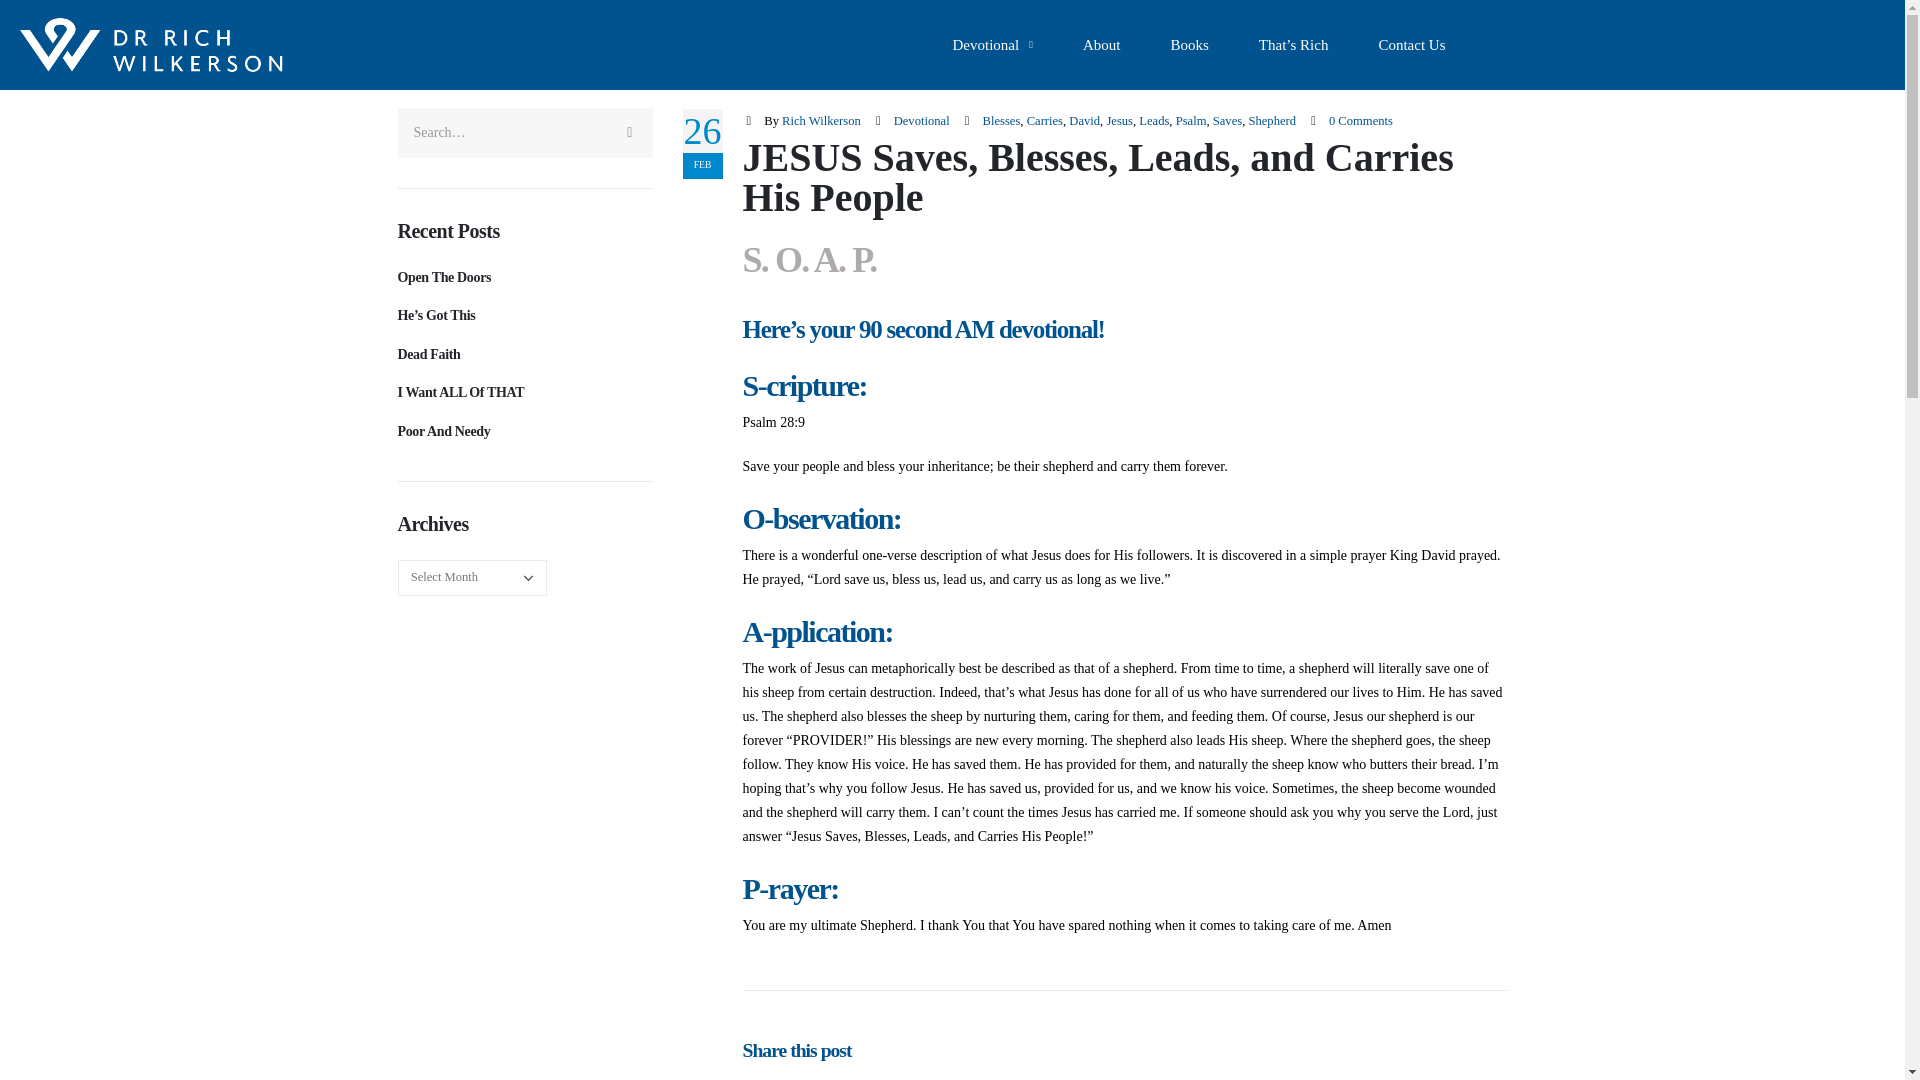  I want to click on Saves, so click(1228, 121).